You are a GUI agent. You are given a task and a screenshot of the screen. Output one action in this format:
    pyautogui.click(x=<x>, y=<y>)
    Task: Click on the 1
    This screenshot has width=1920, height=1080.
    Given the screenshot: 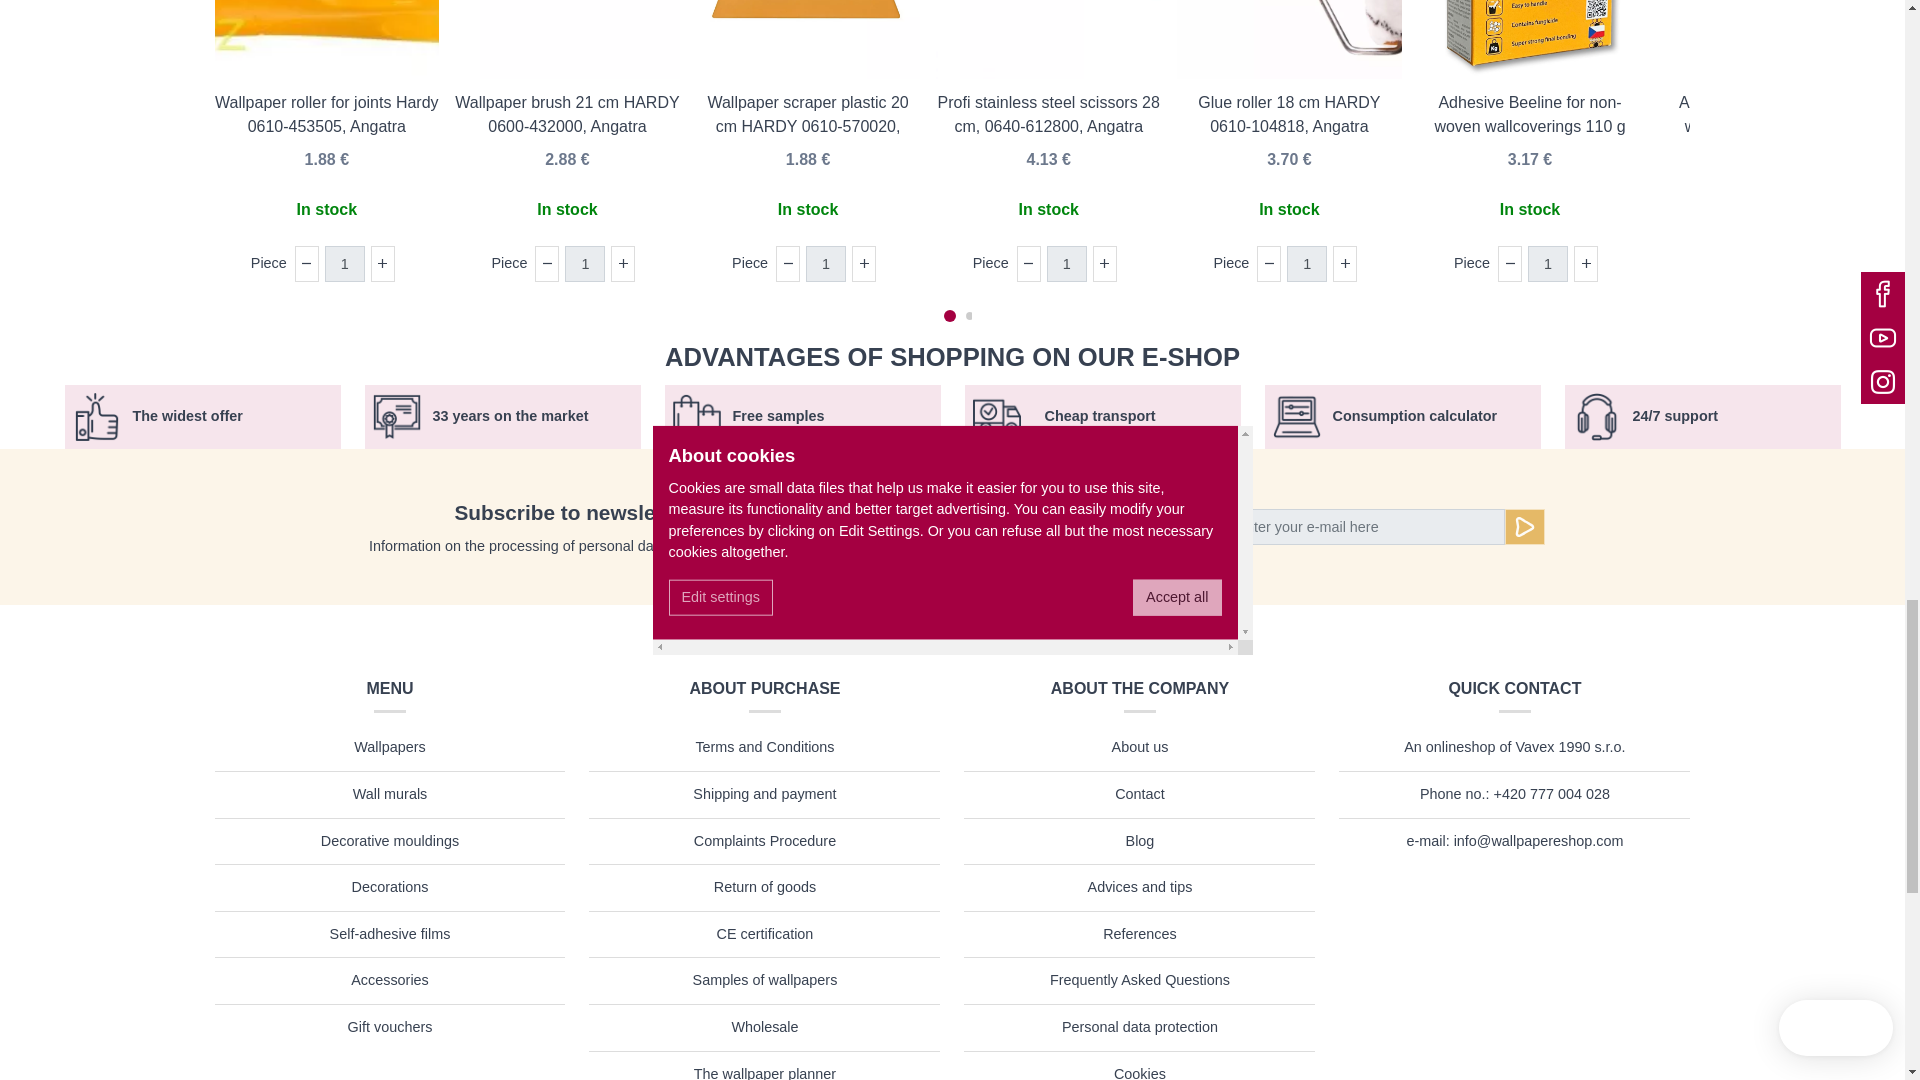 What is the action you would take?
    pyautogui.click(x=1306, y=264)
    